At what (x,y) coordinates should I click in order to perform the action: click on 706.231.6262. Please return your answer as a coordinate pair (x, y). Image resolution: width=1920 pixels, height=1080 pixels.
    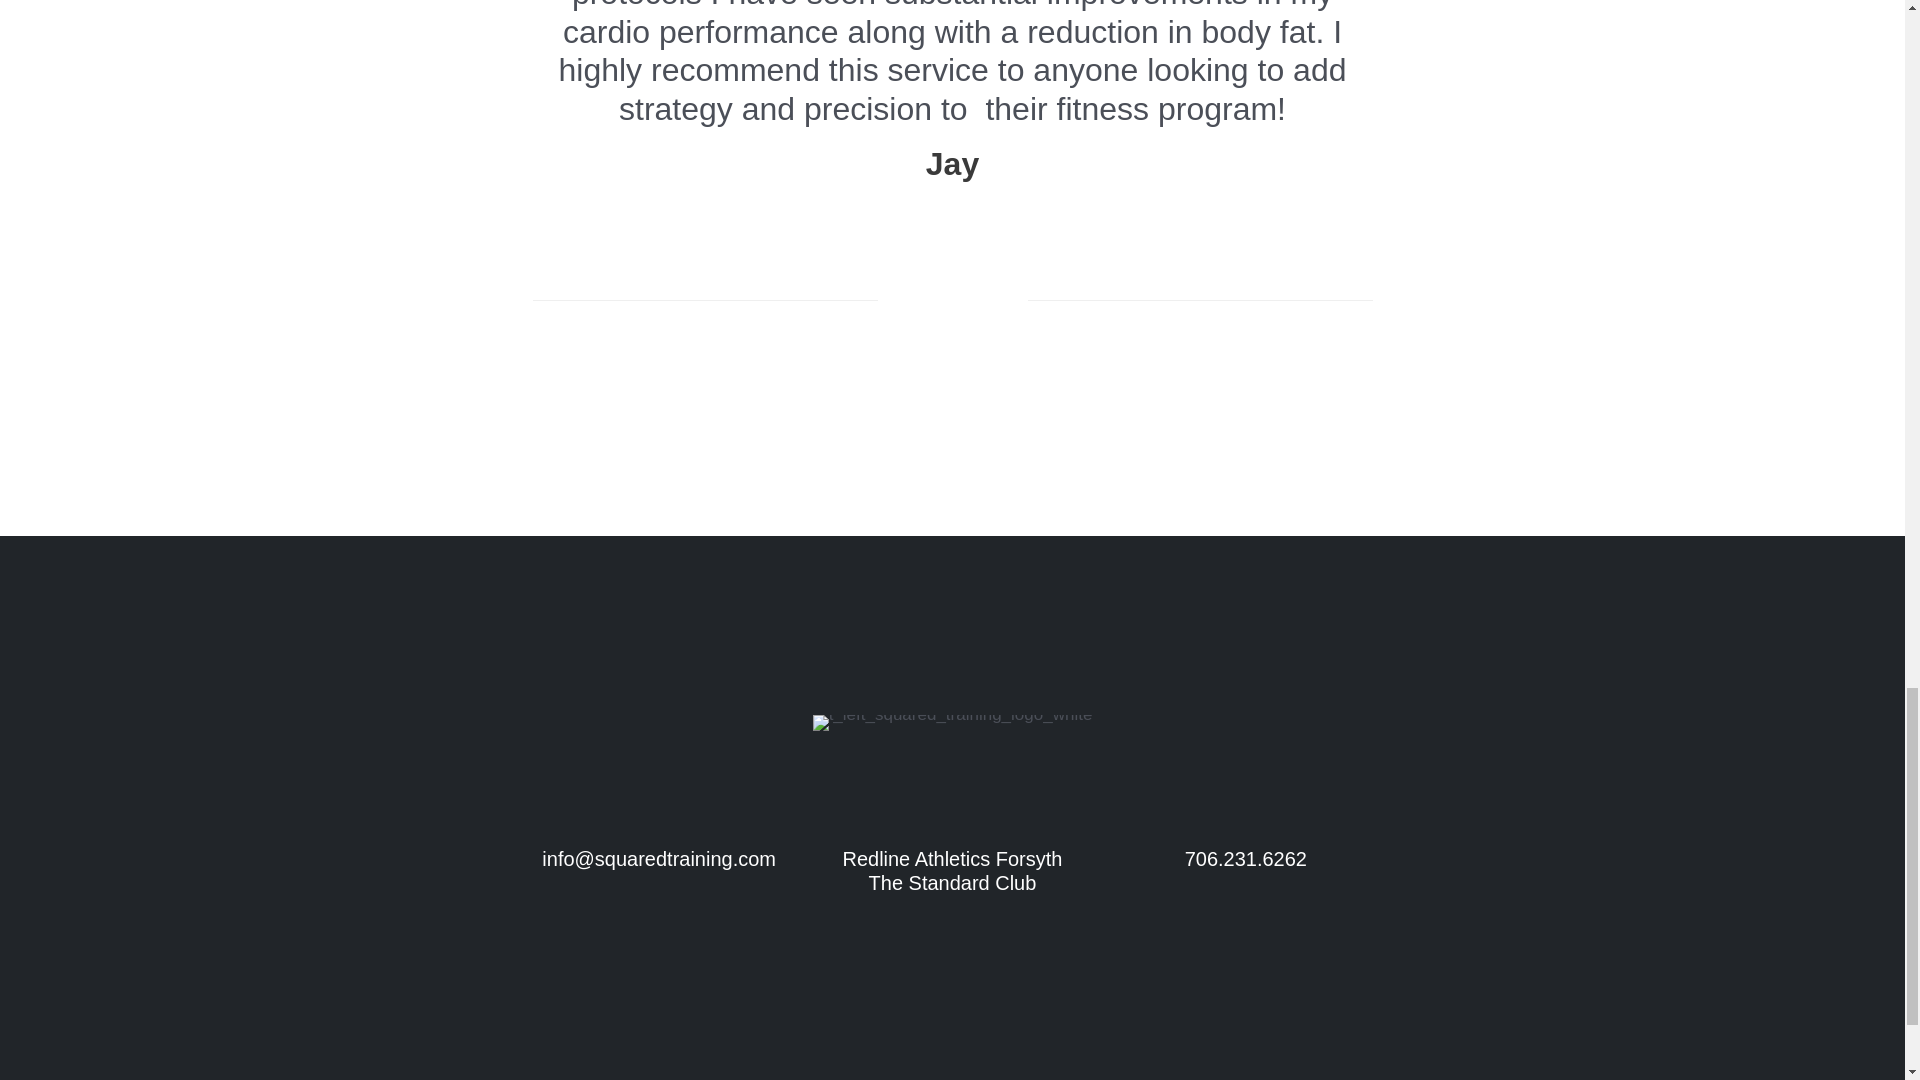
    Looking at the image, I should click on (1246, 858).